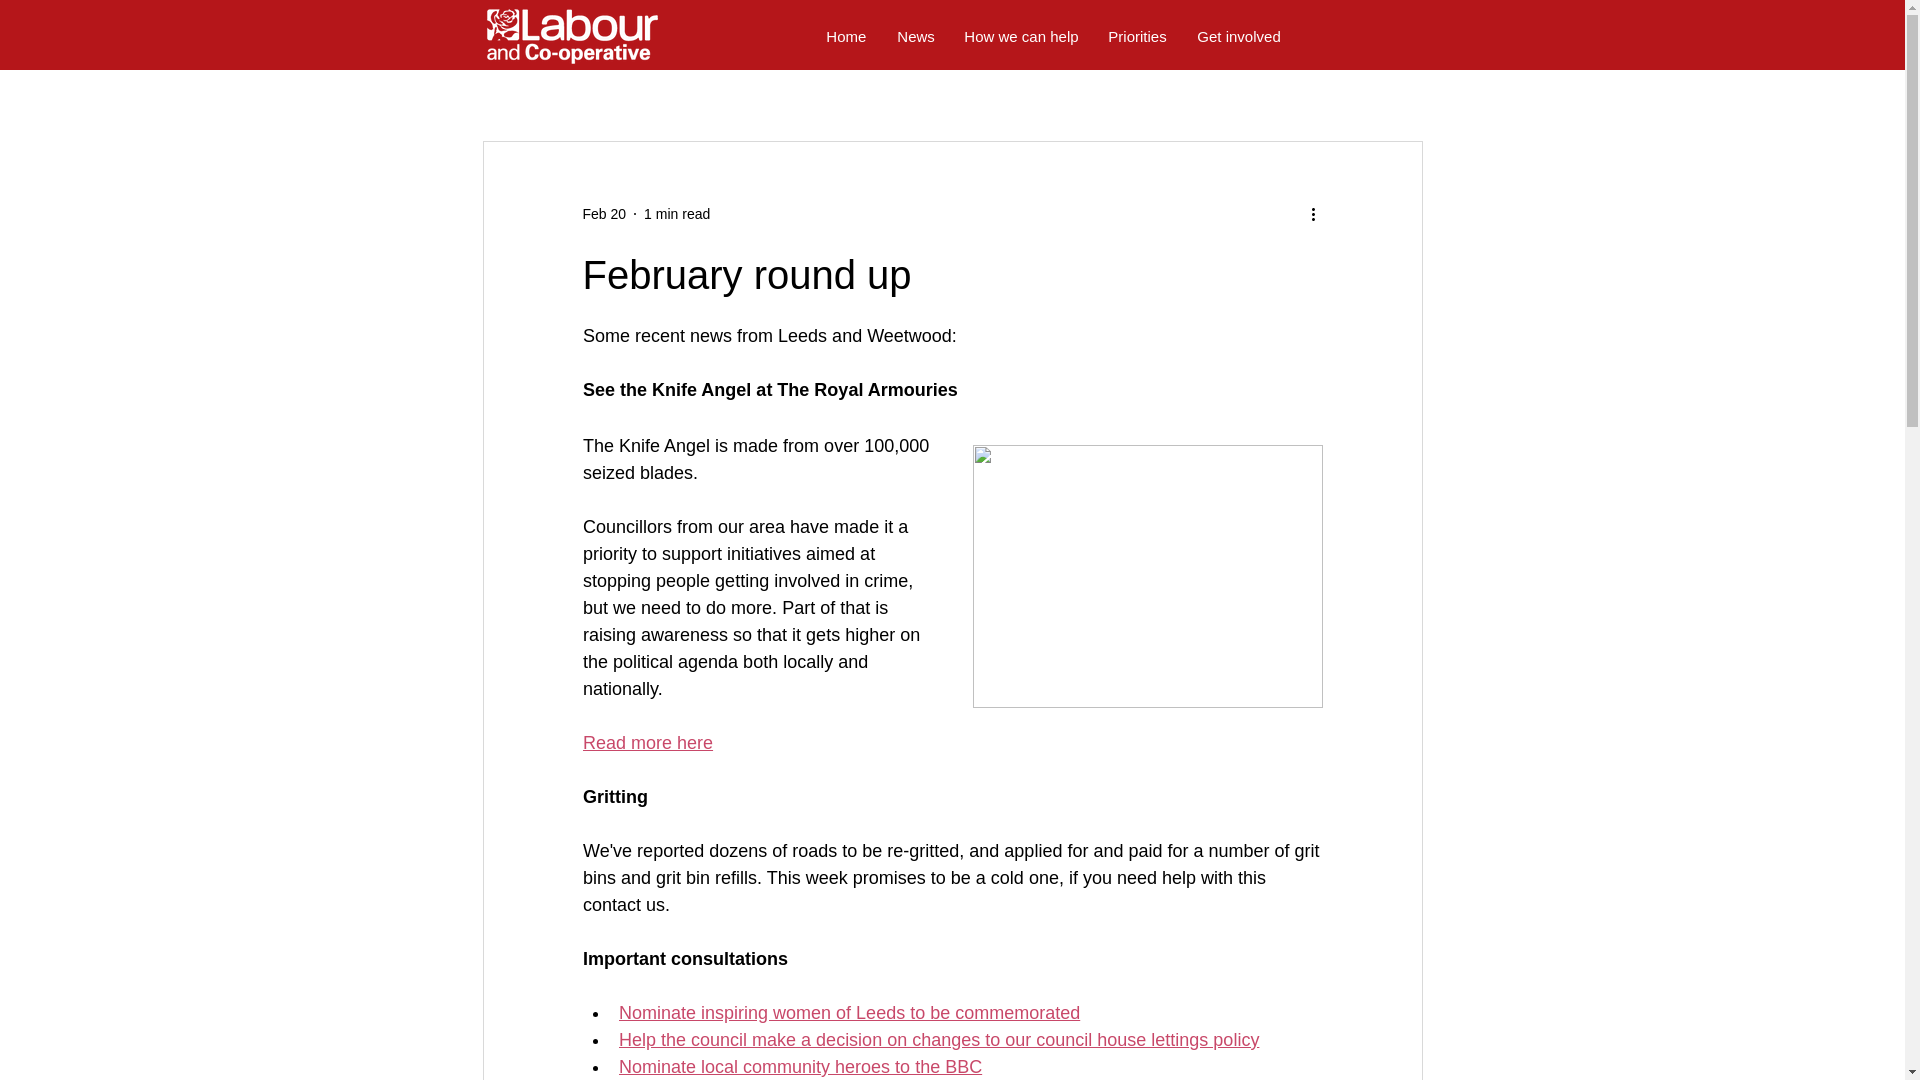 Image resolution: width=1920 pixels, height=1080 pixels. Describe the element at coordinates (914, 37) in the screenshot. I see `News` at that location.